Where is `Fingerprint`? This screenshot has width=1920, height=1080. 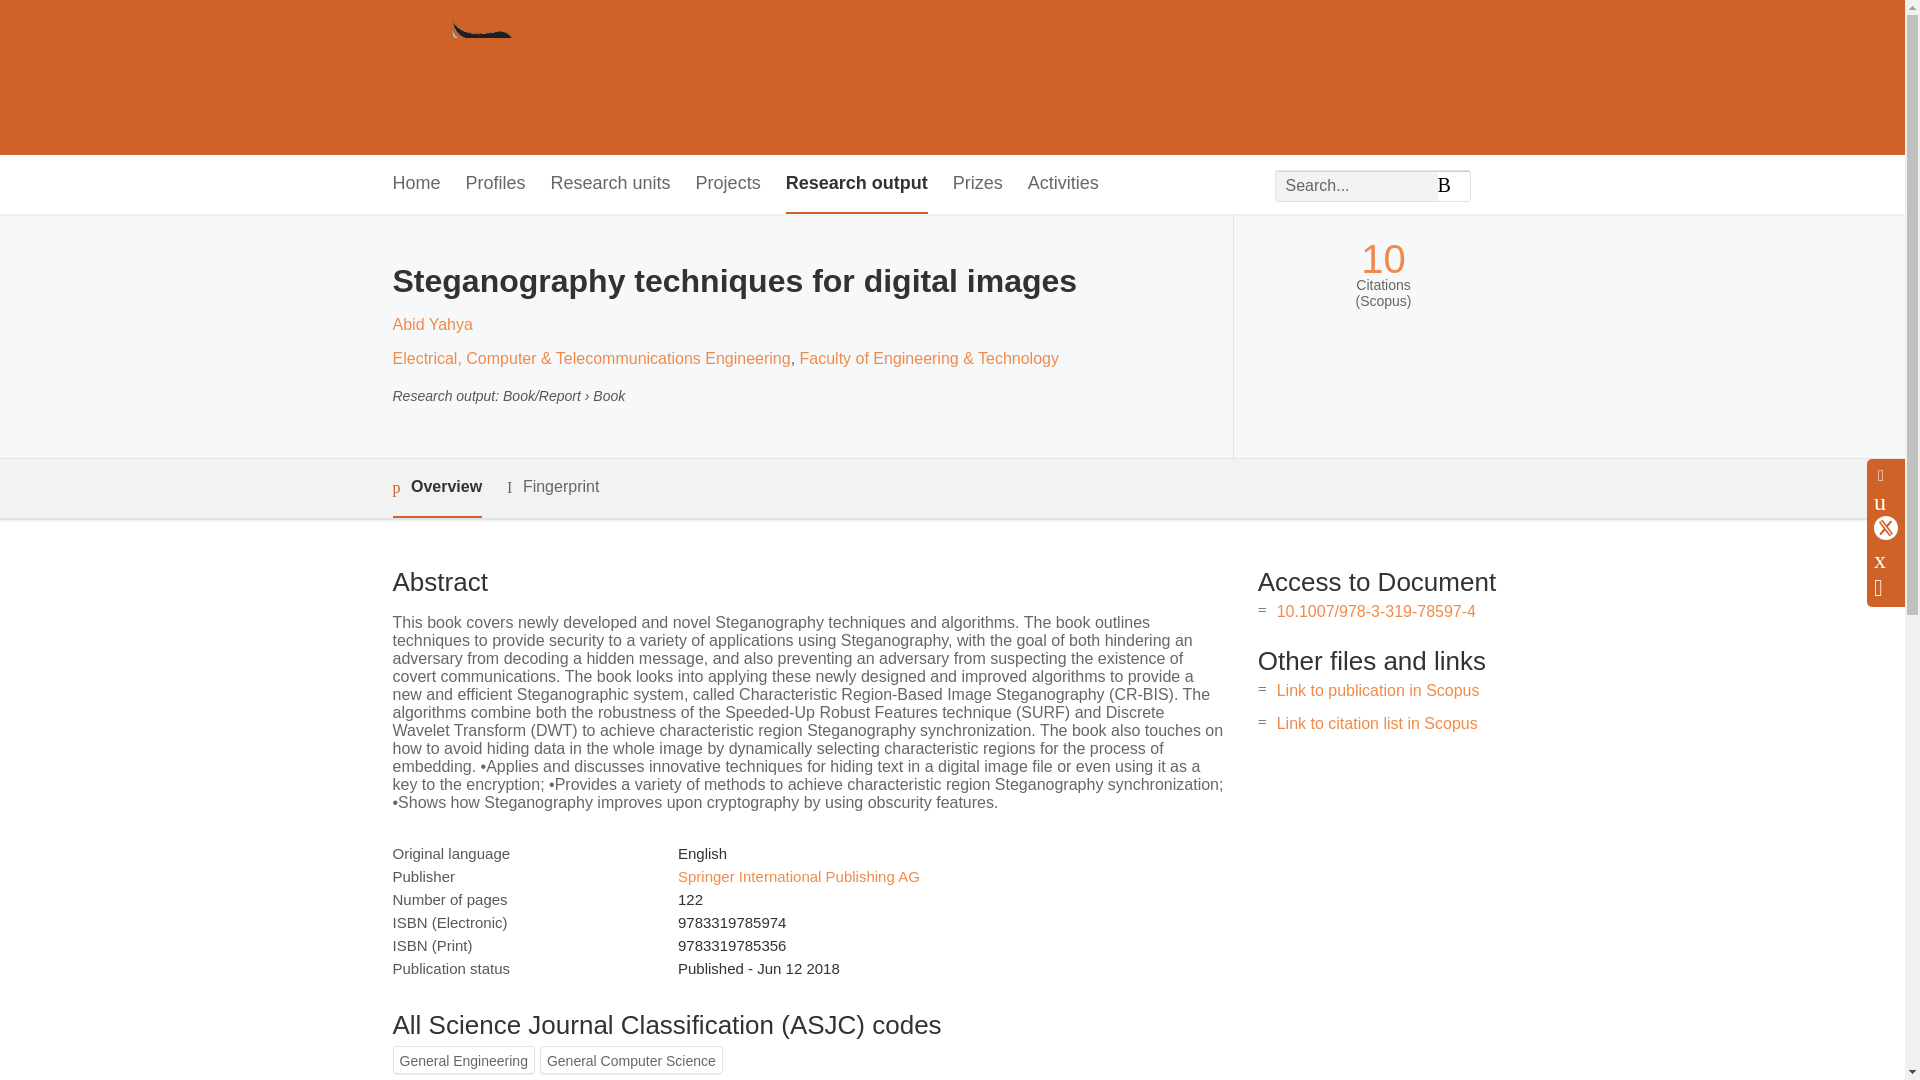 Fingerprint is located at coordinates (552, 488).